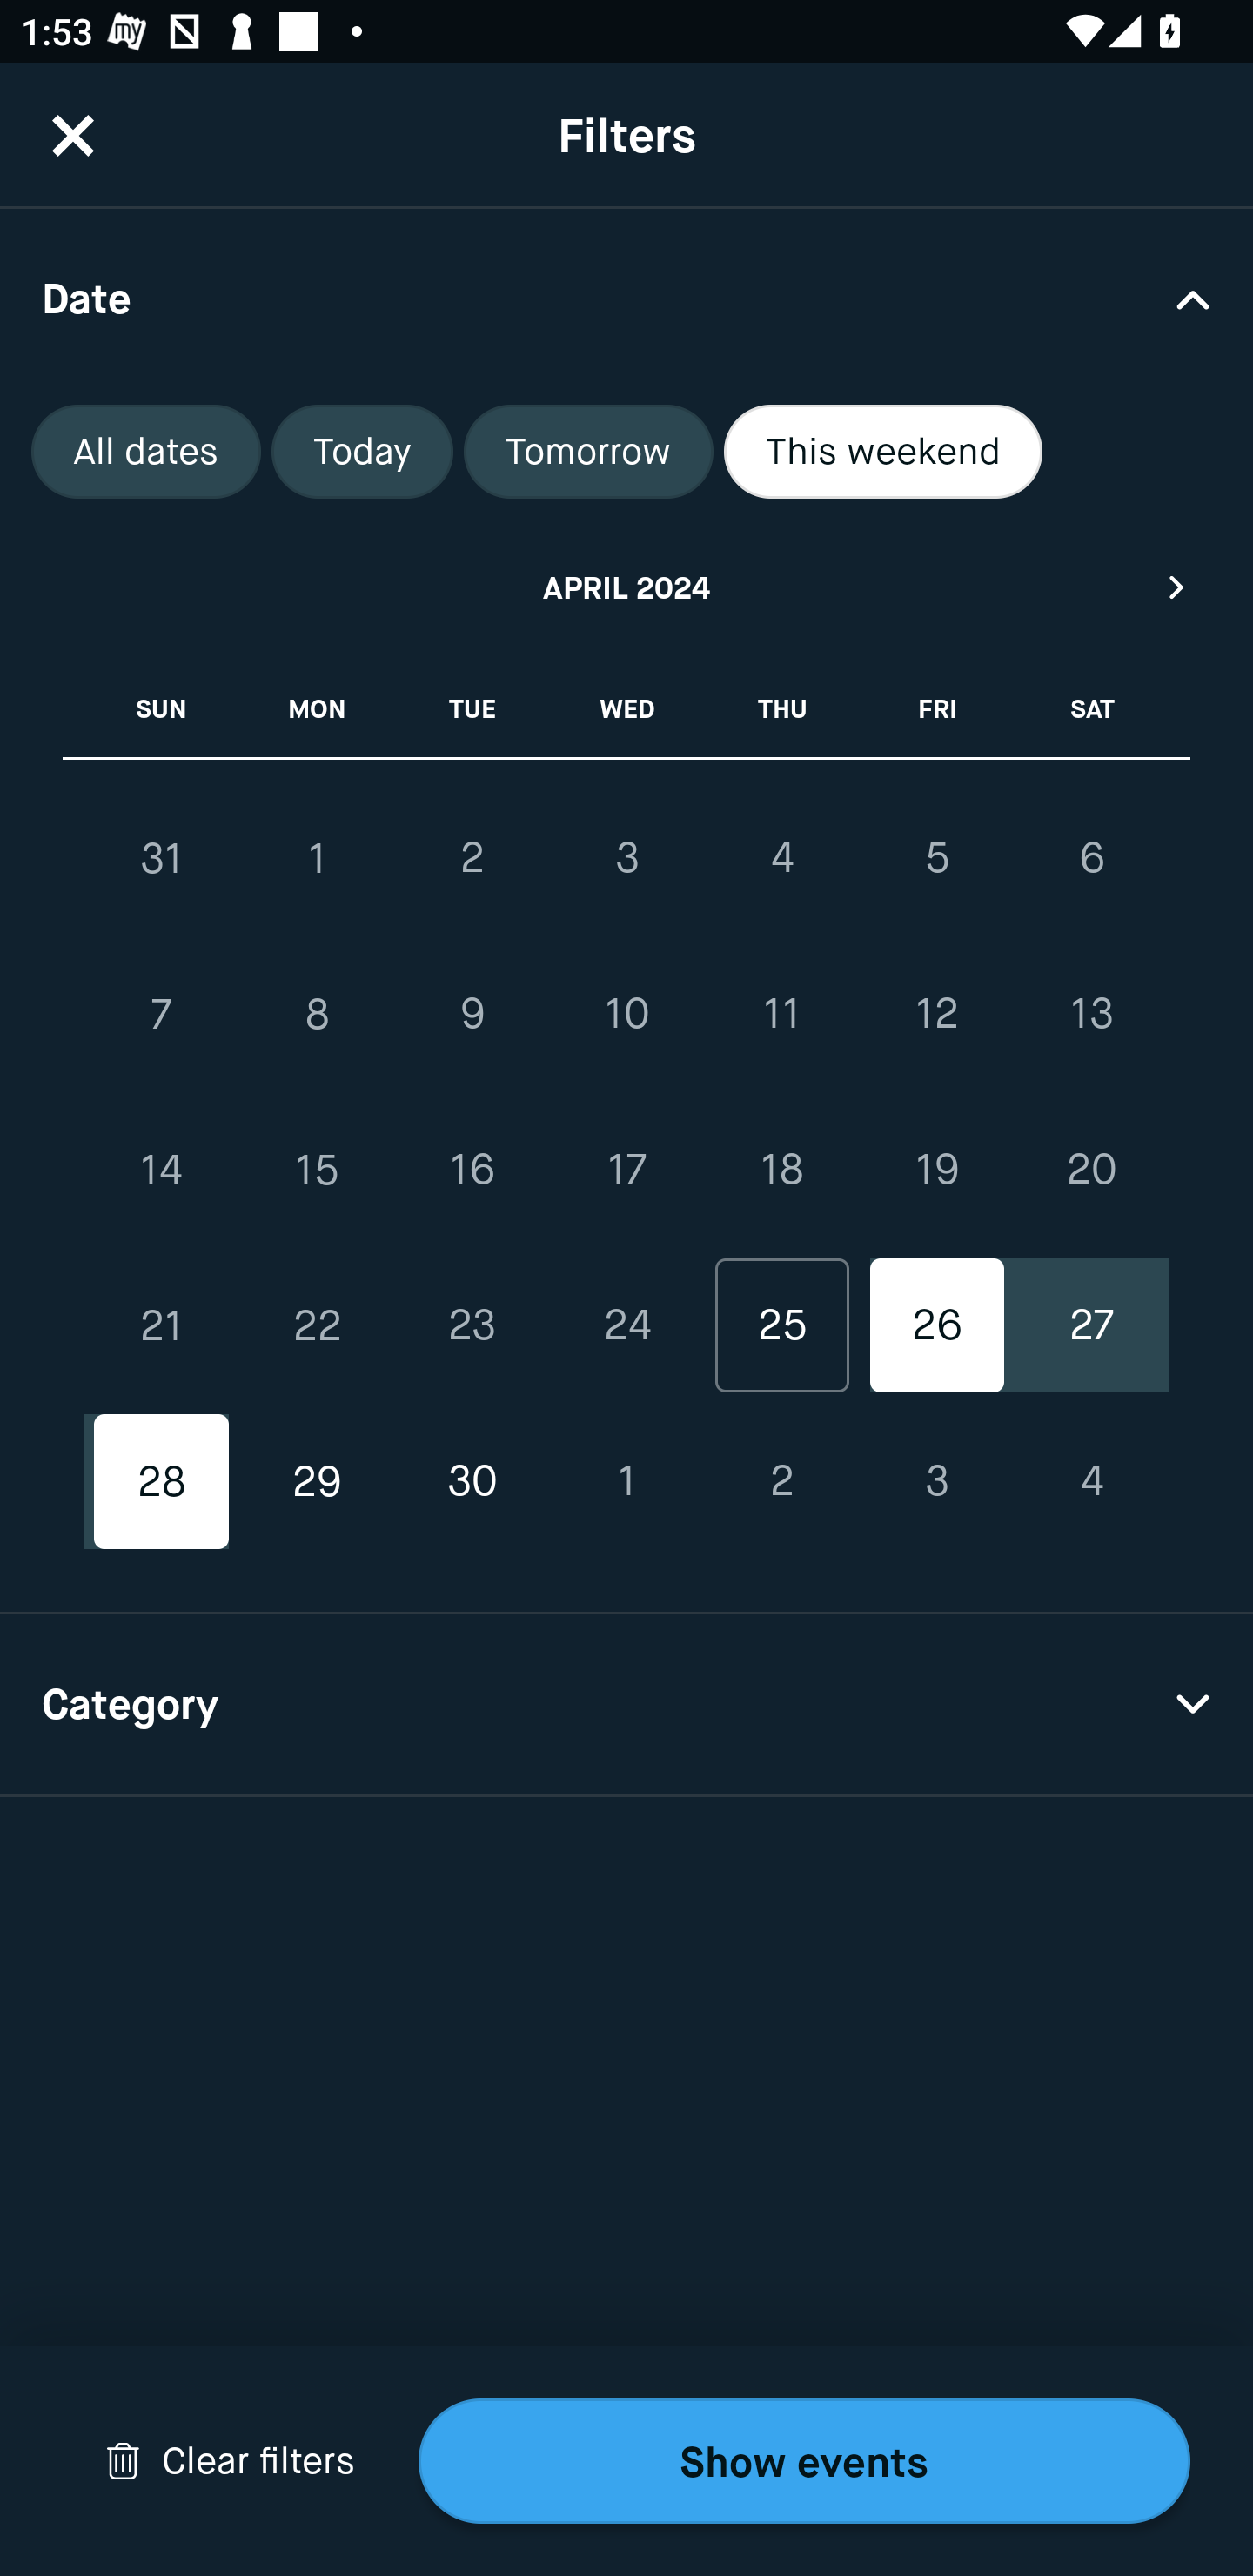 The width and height of the screenshot is (1253, 2576). What do you see at coordinates (781, 1015) in the screenshot?
I see `11` at bounding box center [781, 1015].